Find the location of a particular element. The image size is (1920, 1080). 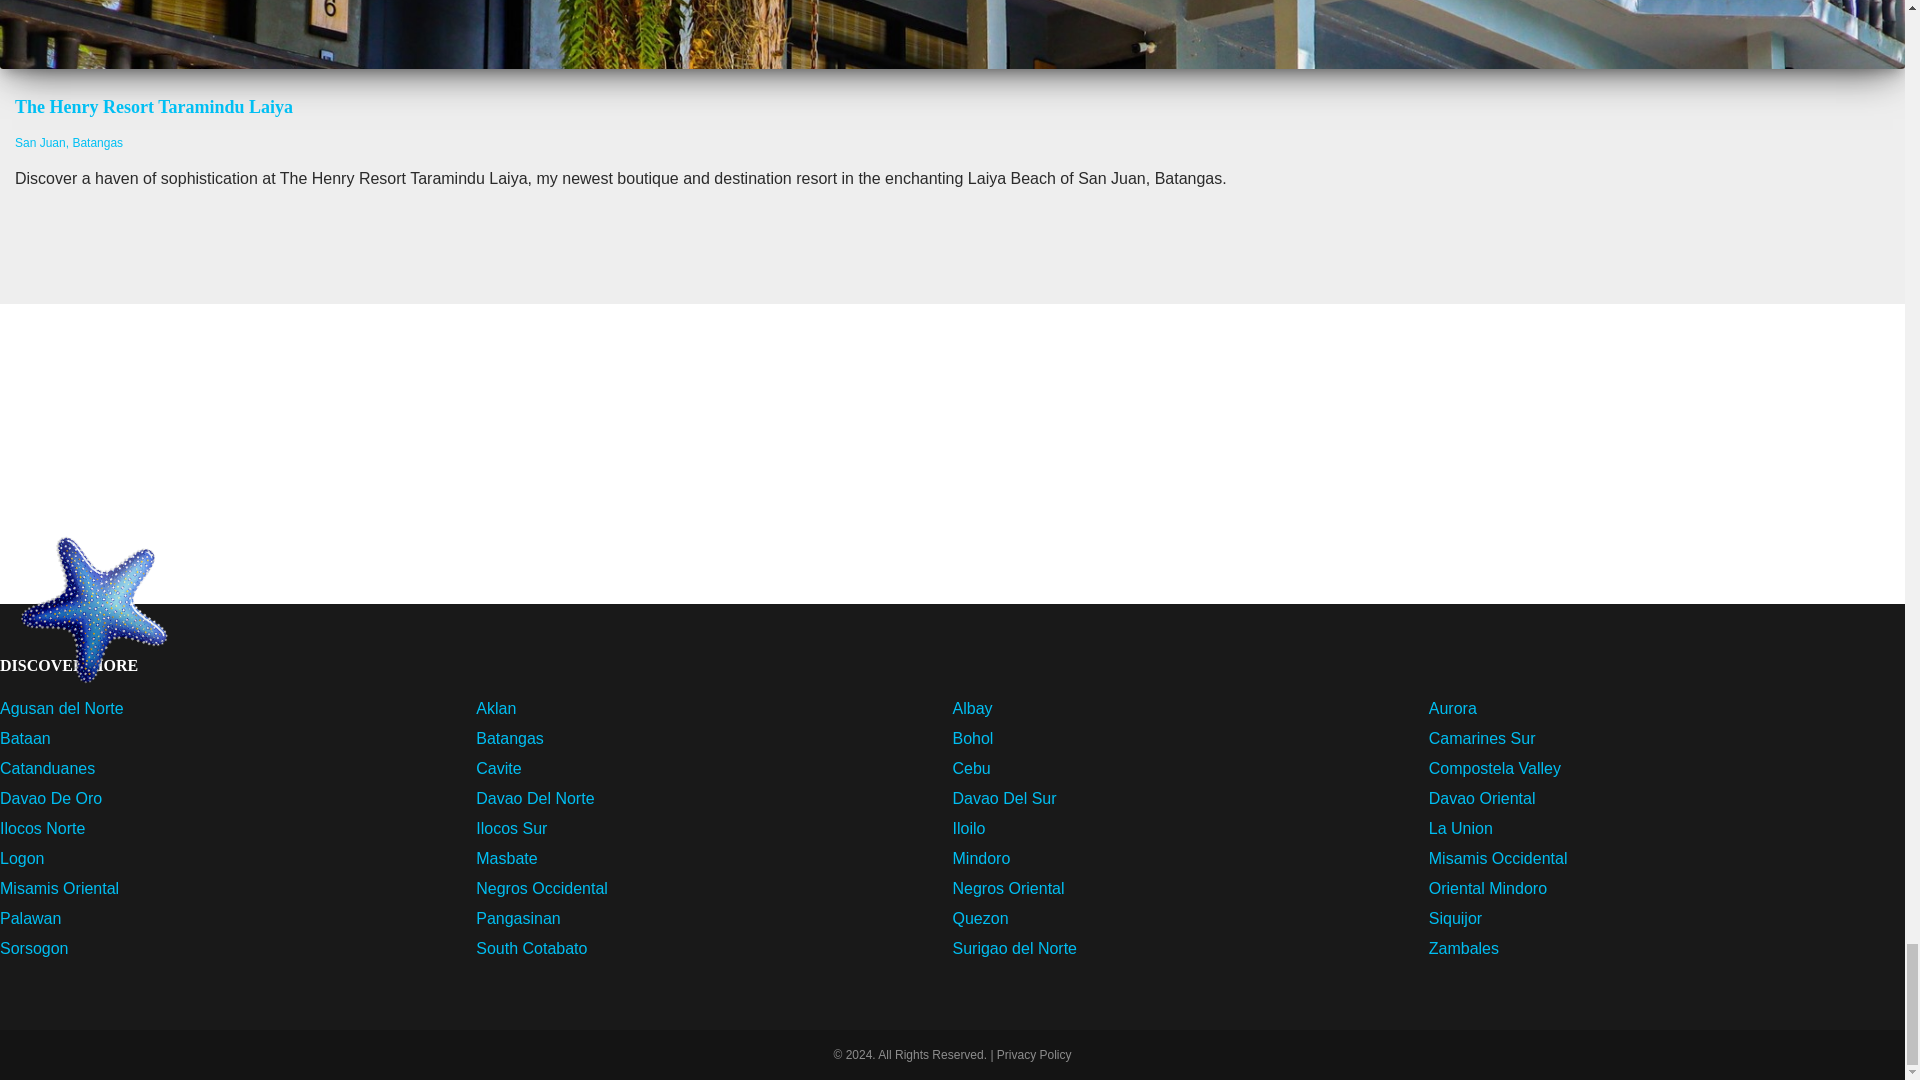

Camarines Sur is located at coordinates (1482, 738).